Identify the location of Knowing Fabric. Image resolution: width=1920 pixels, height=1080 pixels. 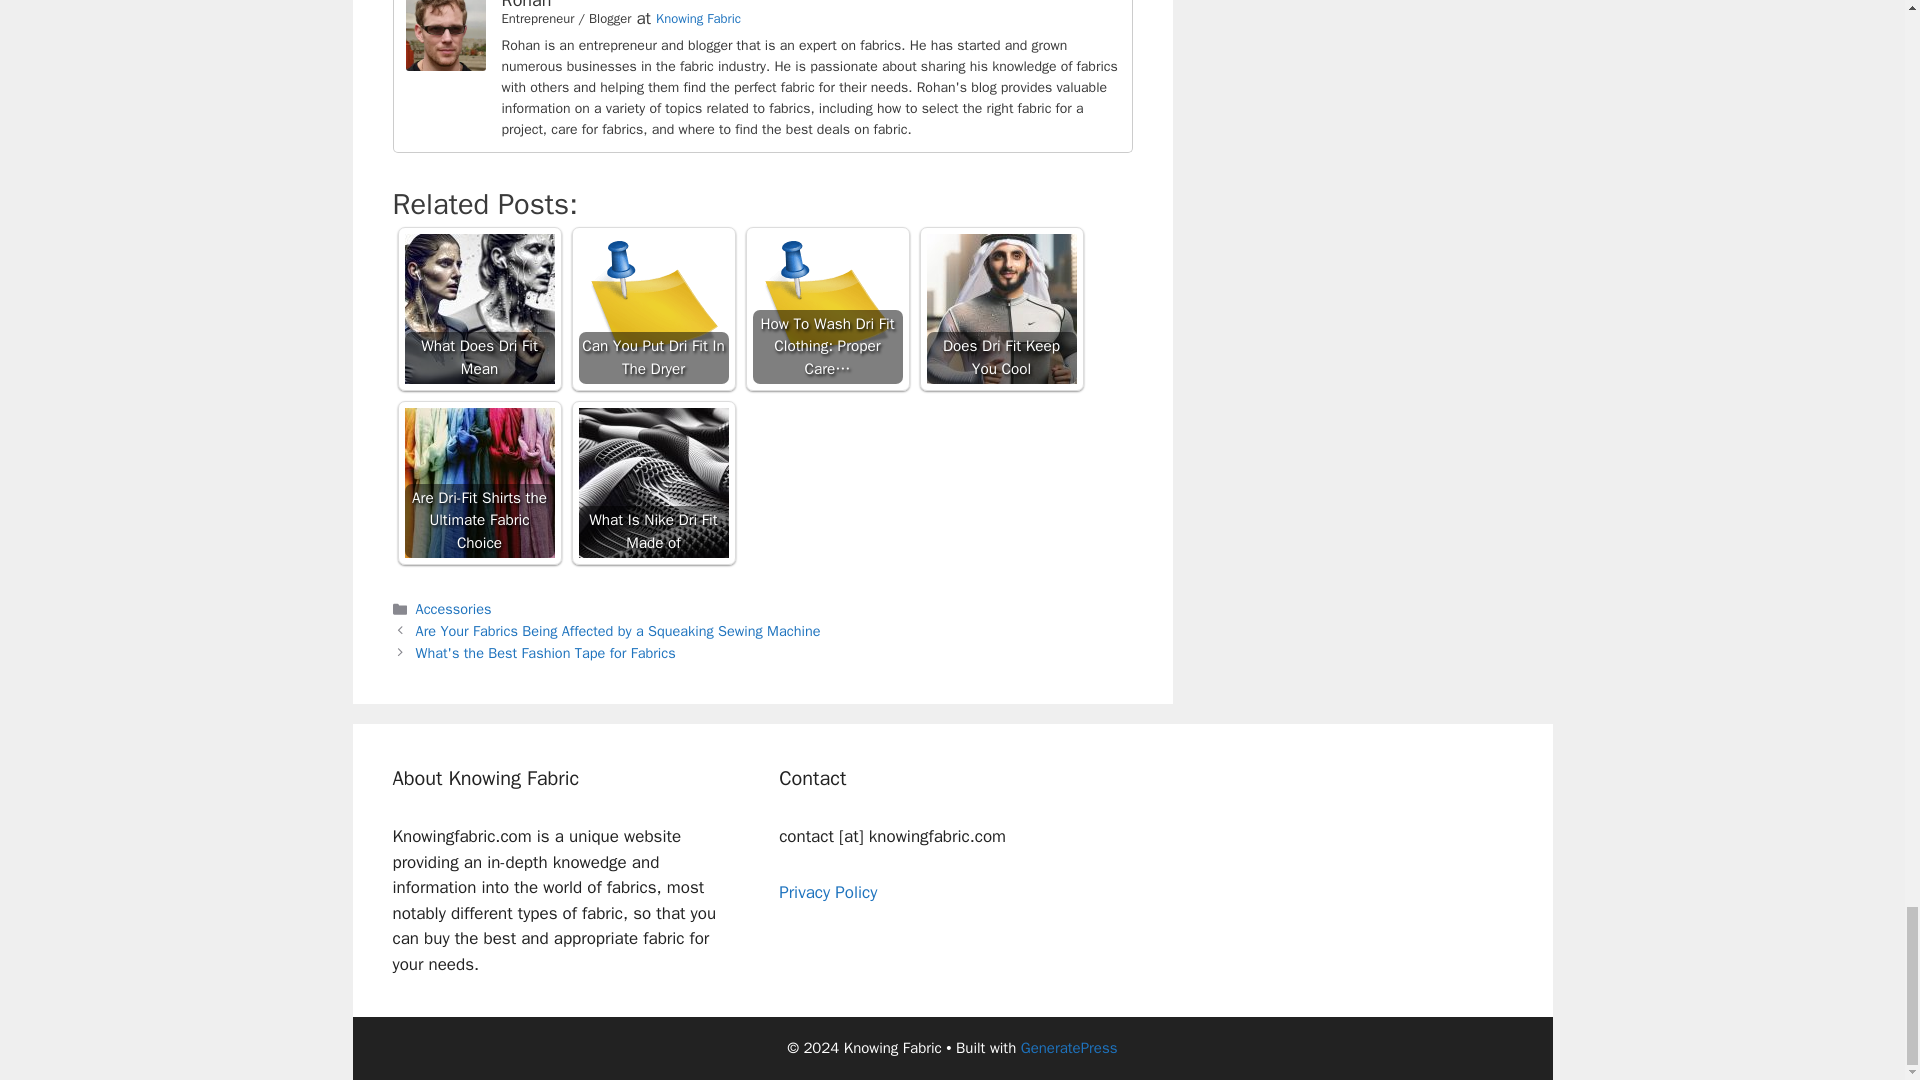
(698, 18).